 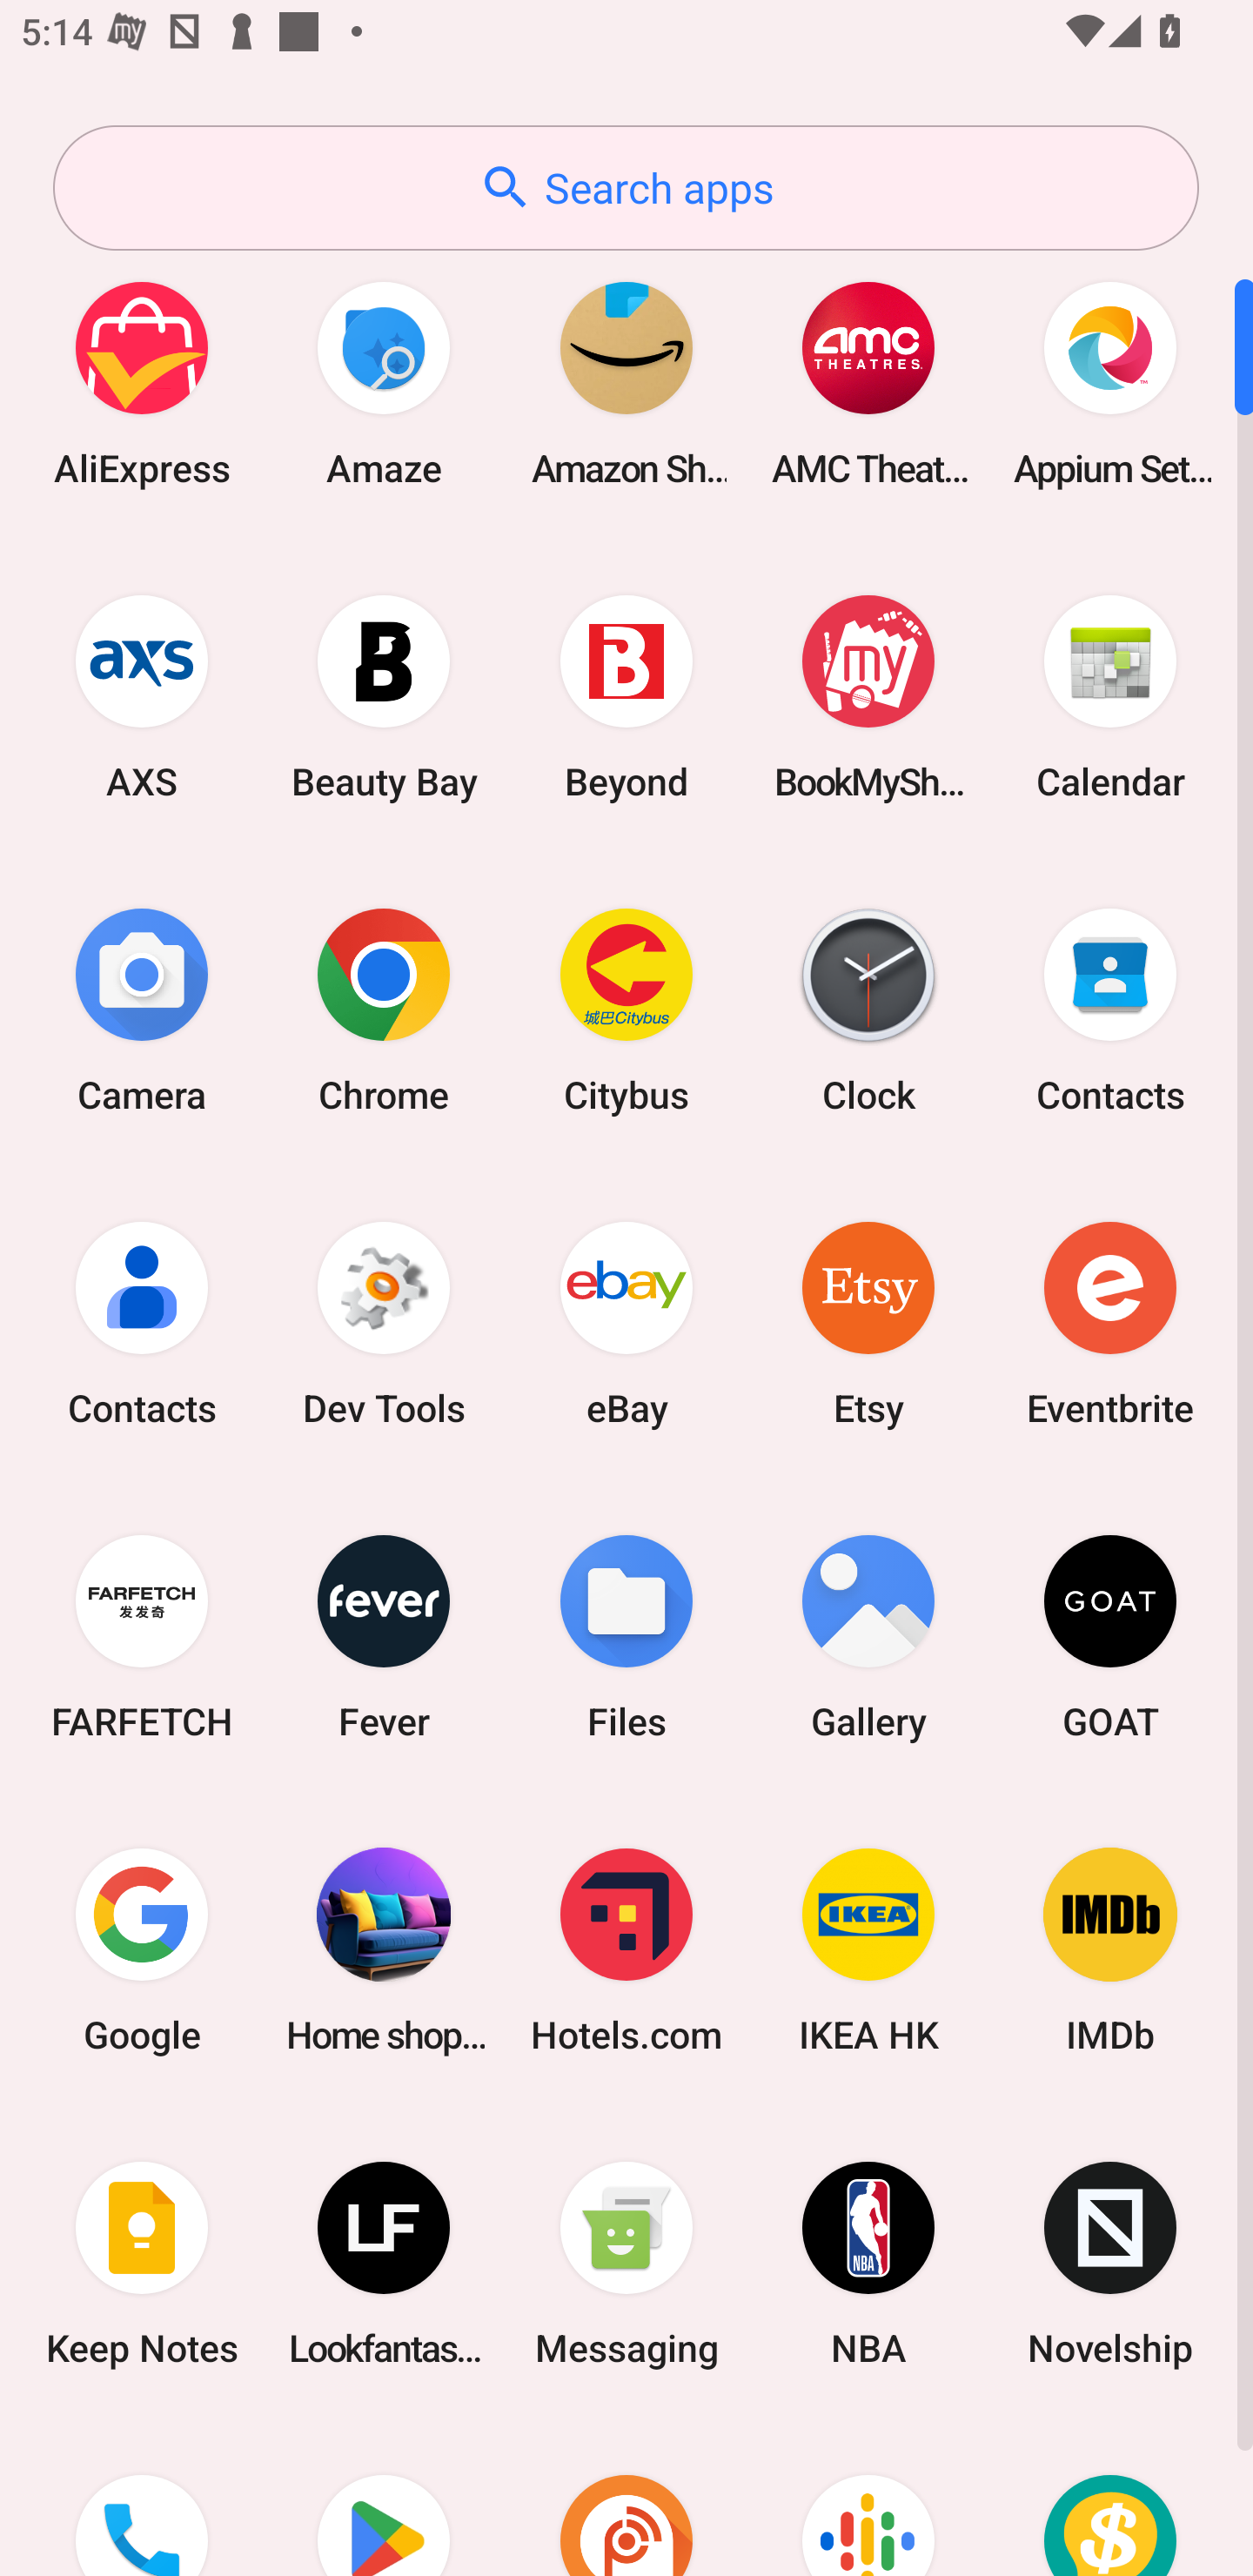 I want to click on Gallery, so click(x=868, y=1636).